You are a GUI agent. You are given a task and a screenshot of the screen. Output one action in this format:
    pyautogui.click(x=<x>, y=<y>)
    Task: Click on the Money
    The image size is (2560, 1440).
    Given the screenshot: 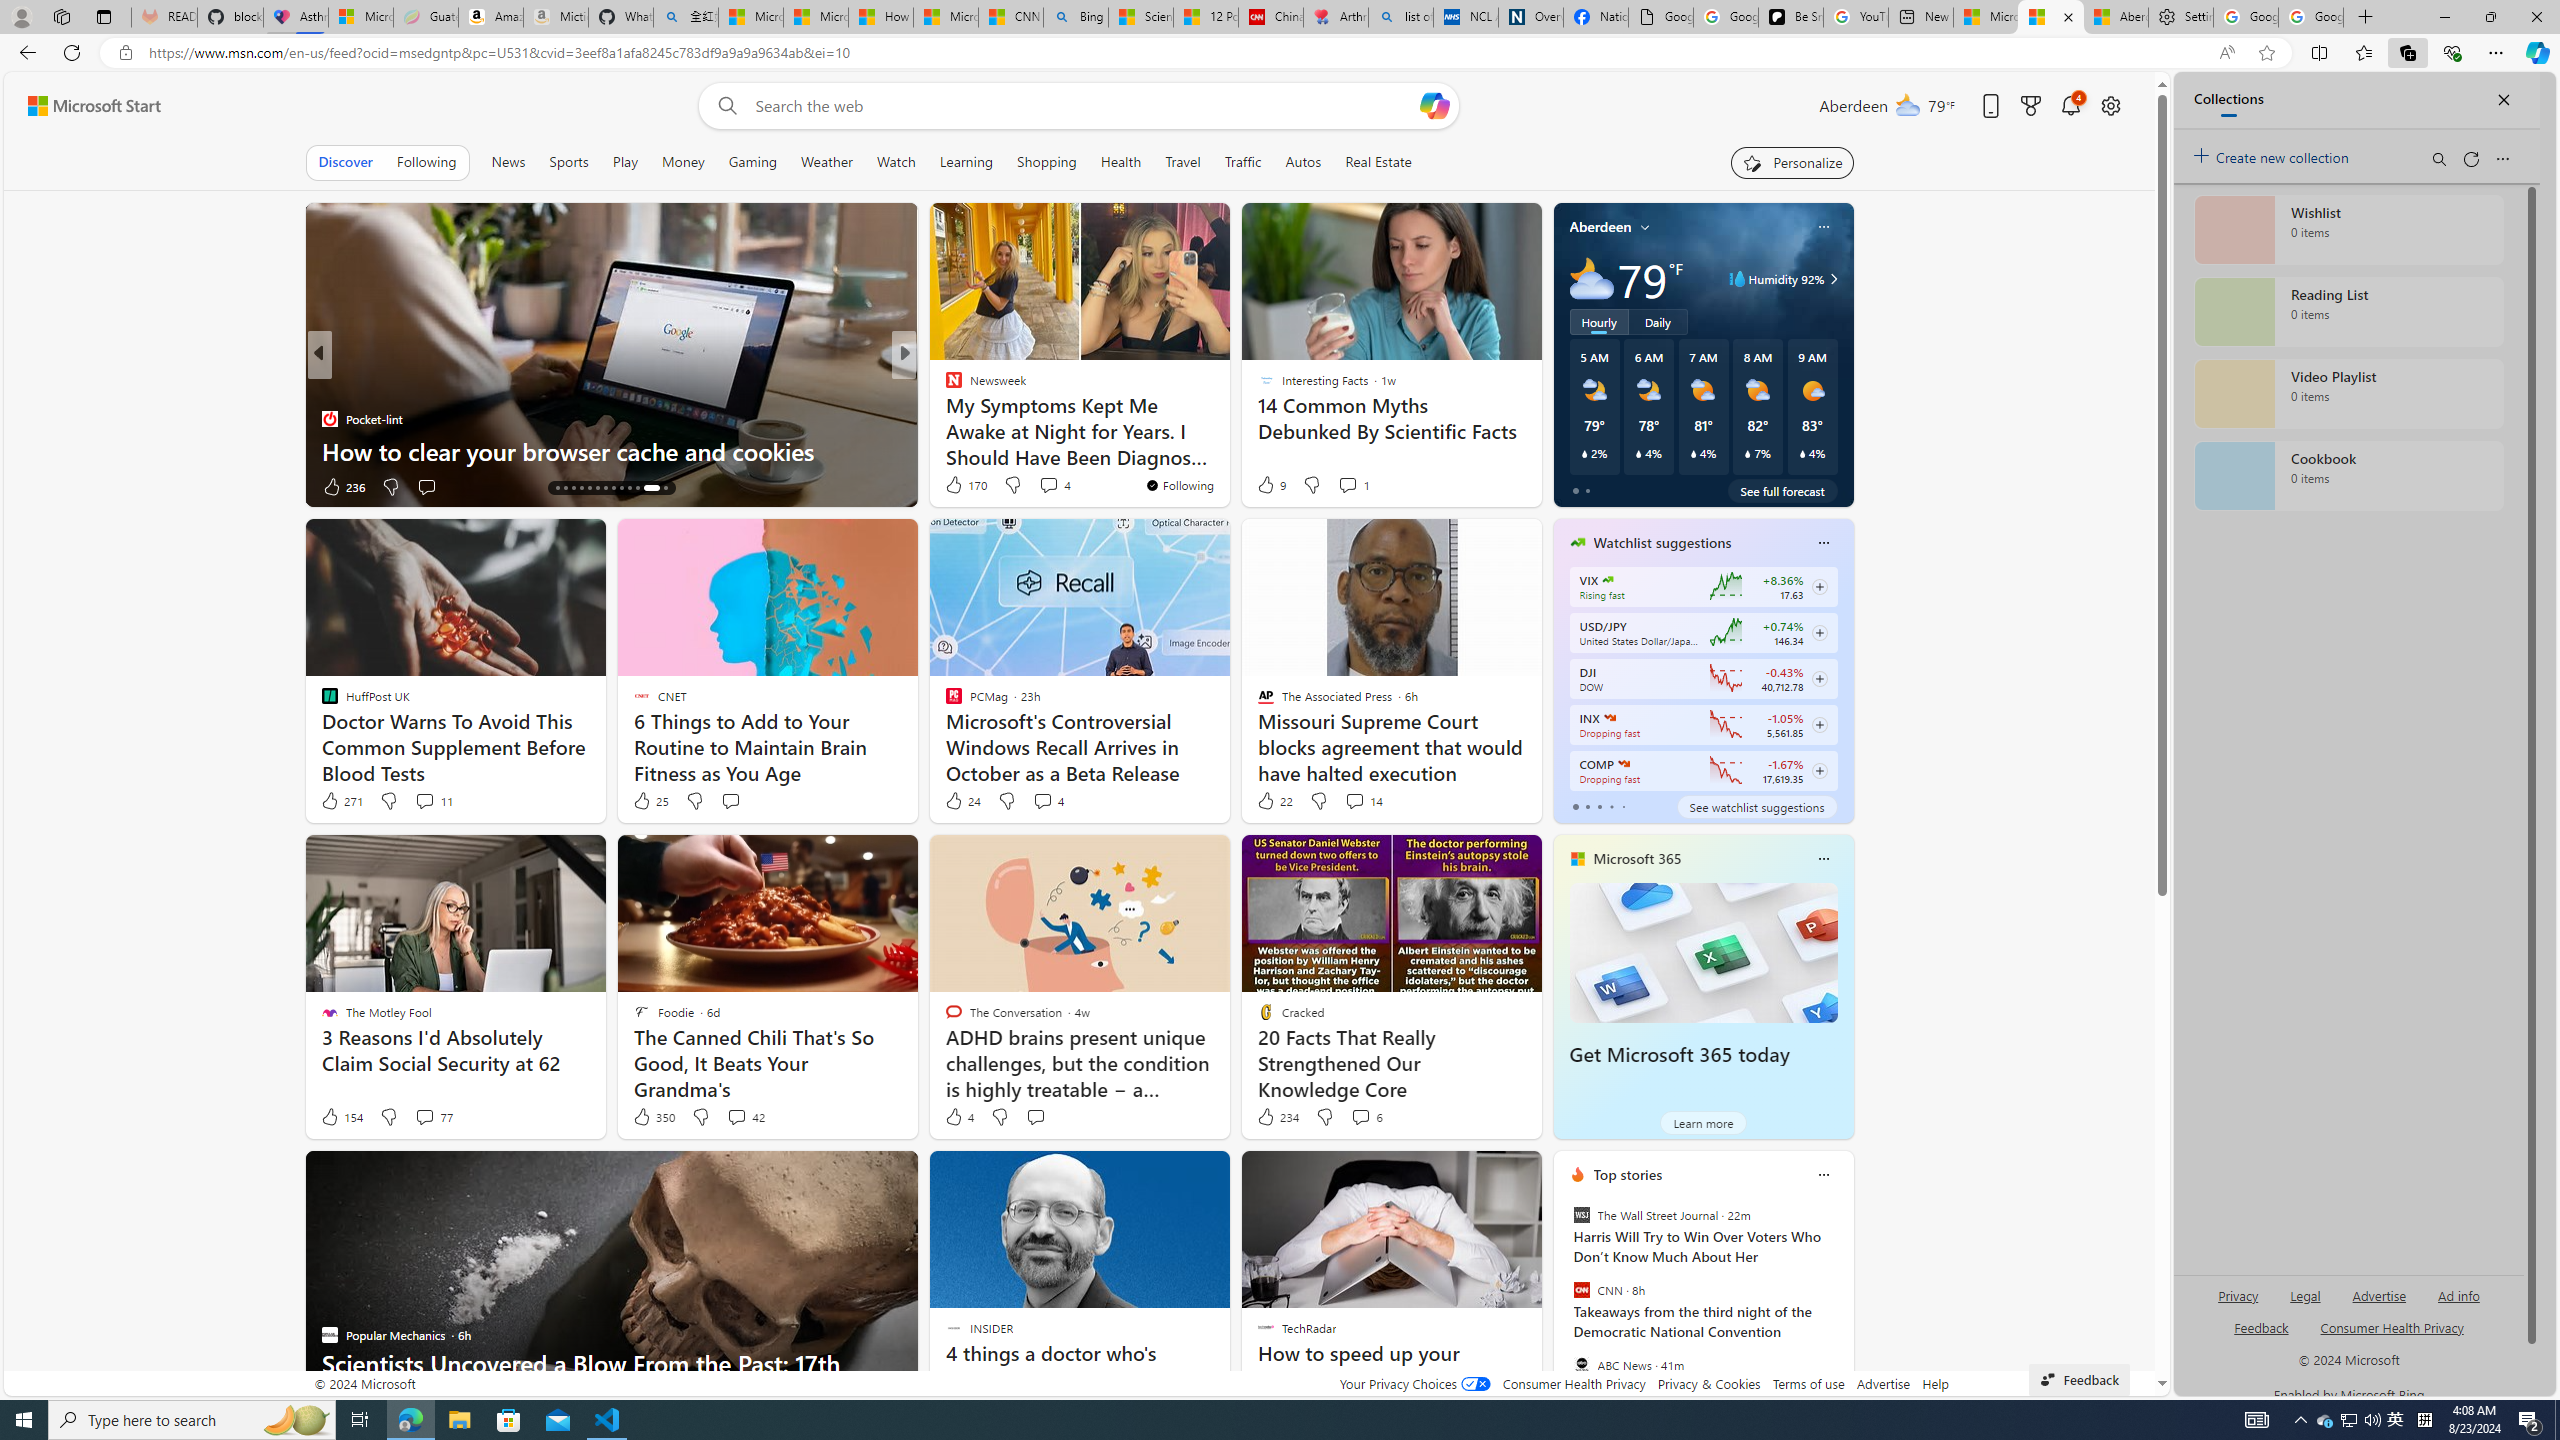 What is the action you would take?
    pyautogui.click(x=682, y=162)
    